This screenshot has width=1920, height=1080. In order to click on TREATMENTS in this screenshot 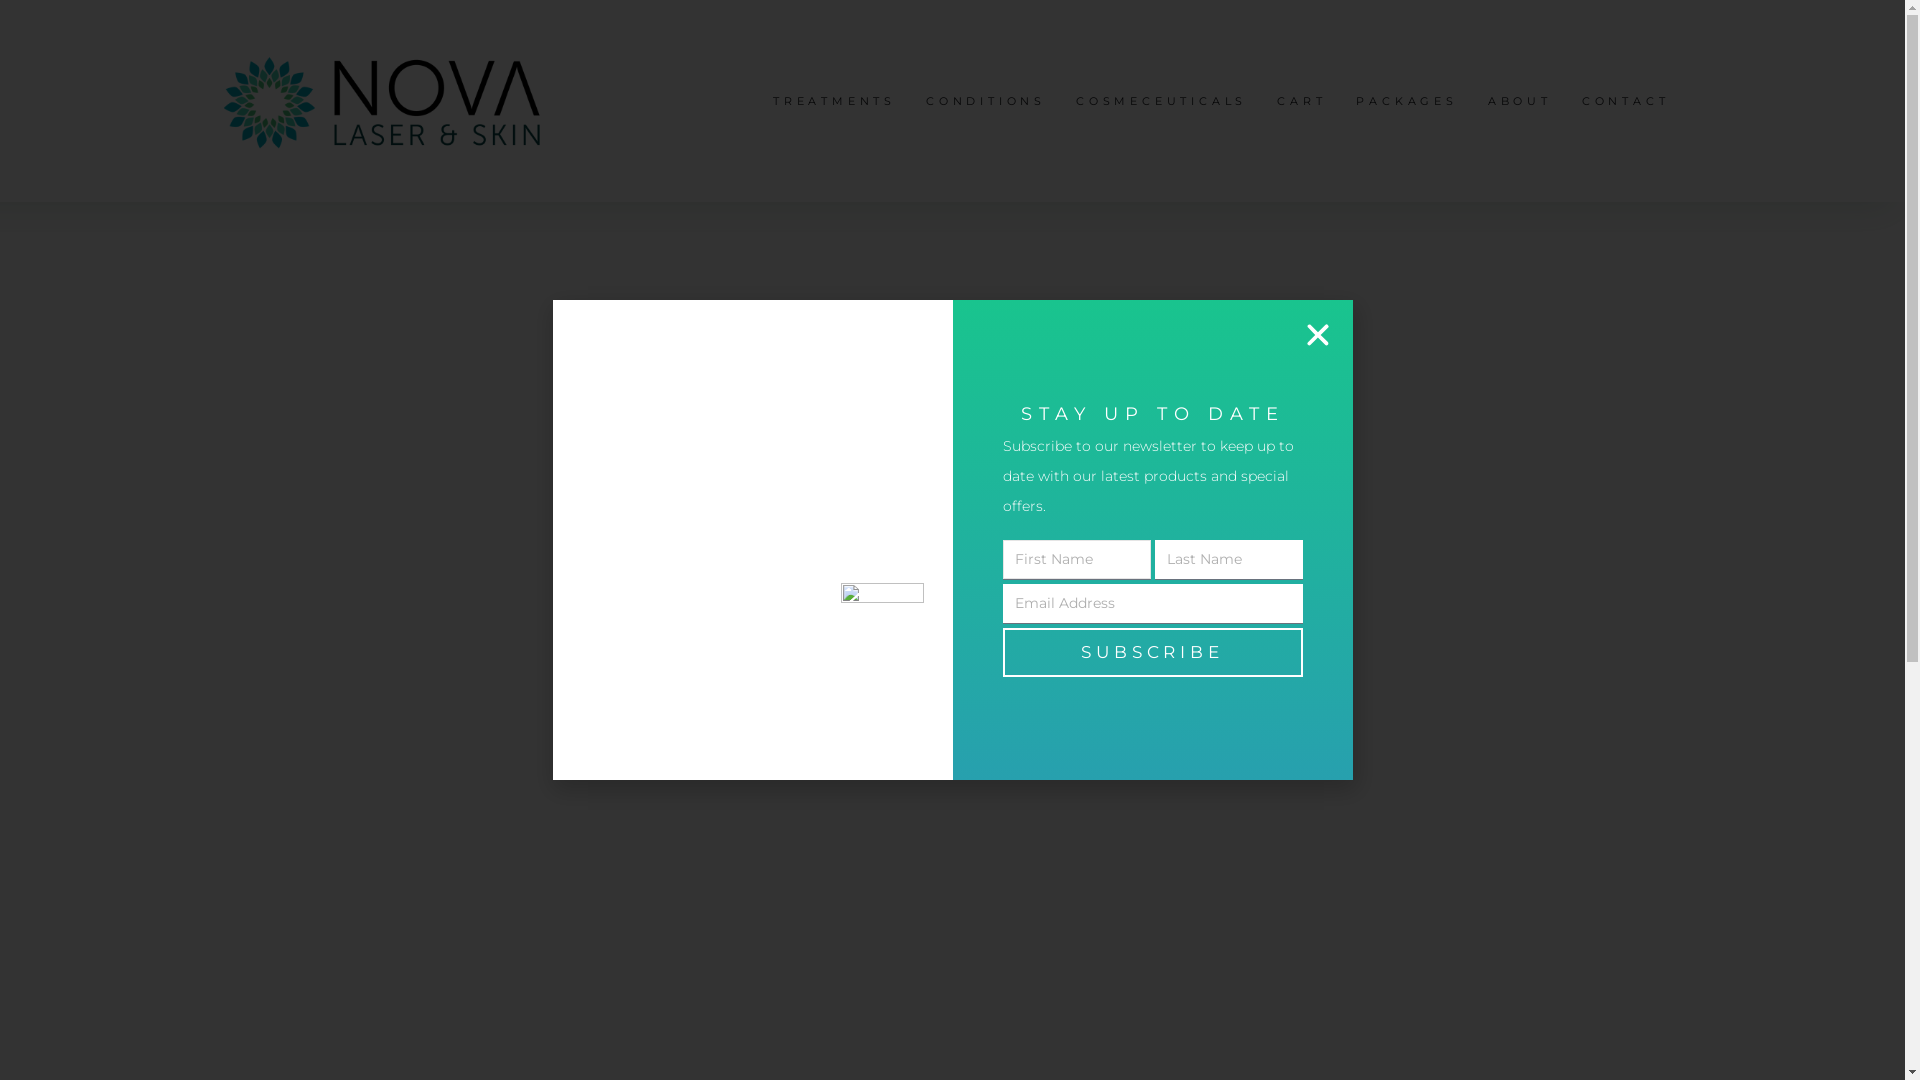, I will do `click(834, 102)`.